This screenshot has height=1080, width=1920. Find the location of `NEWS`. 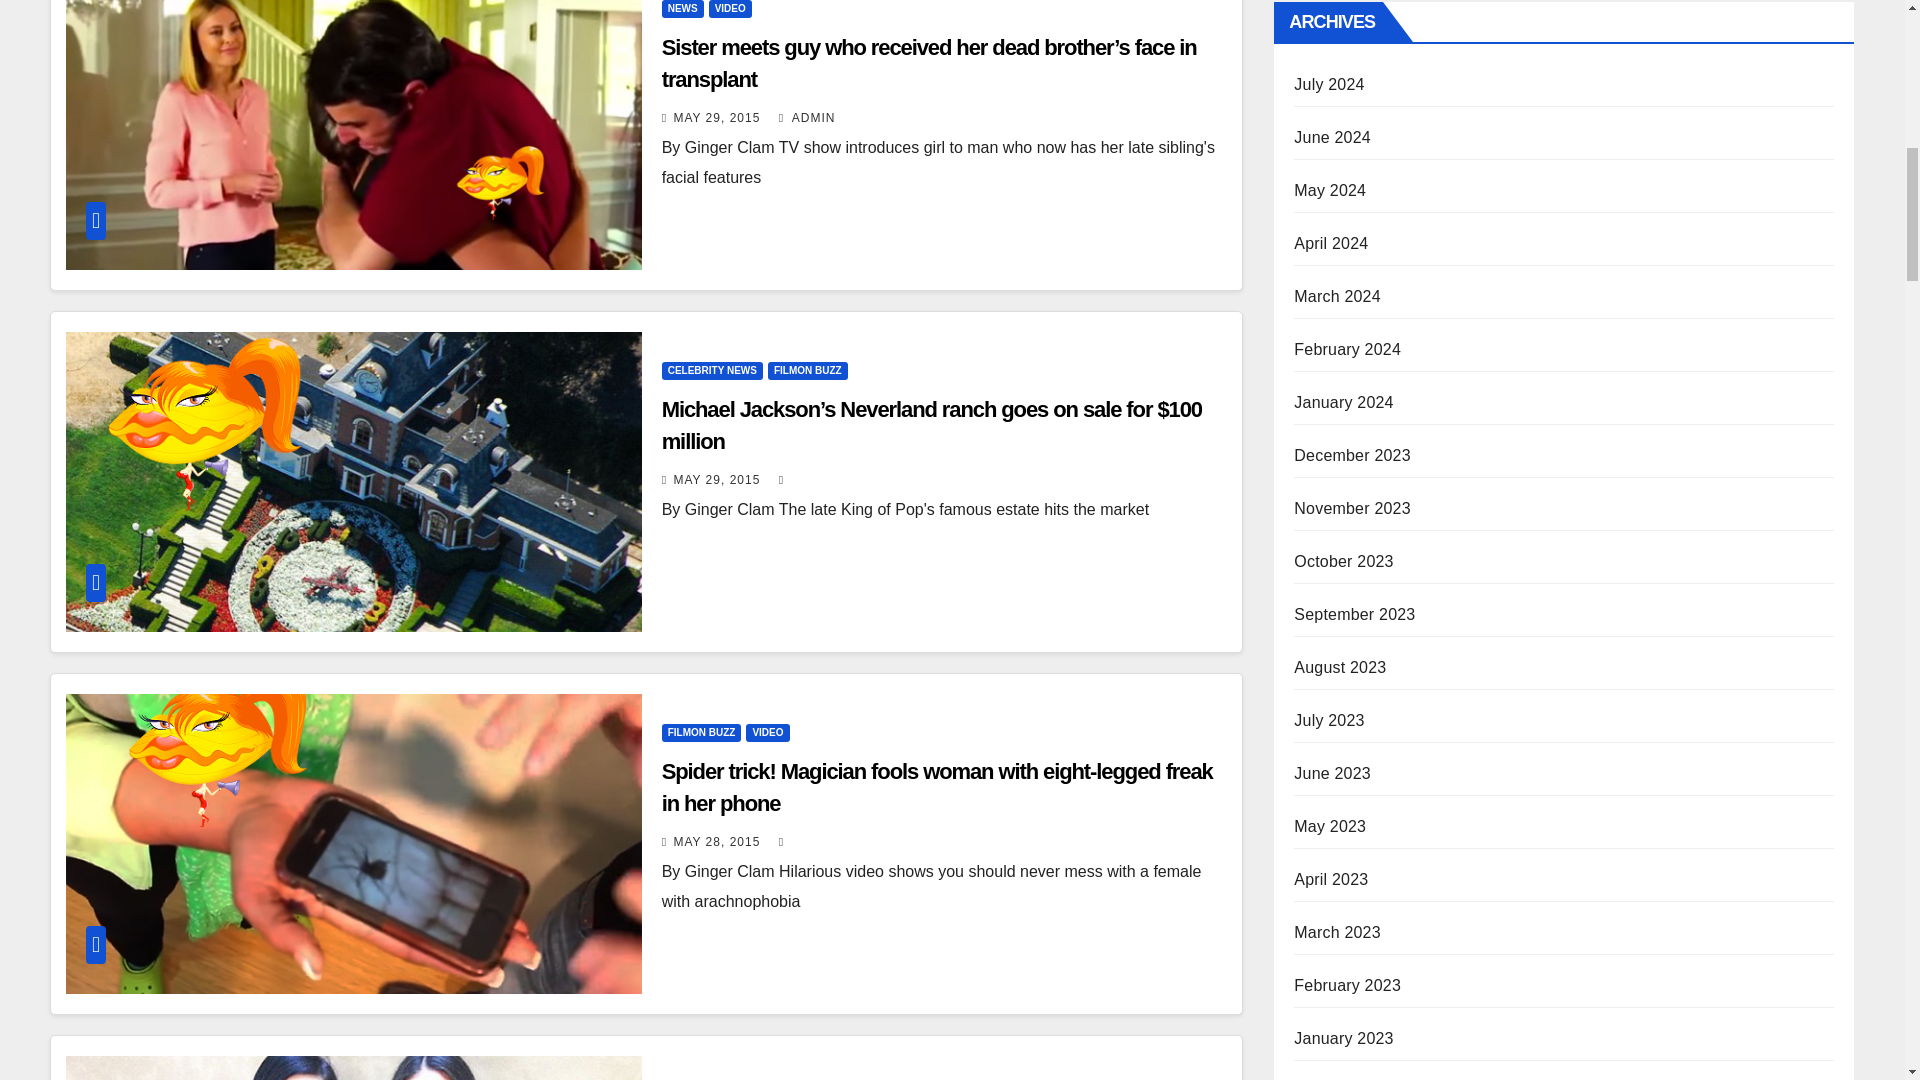

NEWS is located at coordinates (683, 9).